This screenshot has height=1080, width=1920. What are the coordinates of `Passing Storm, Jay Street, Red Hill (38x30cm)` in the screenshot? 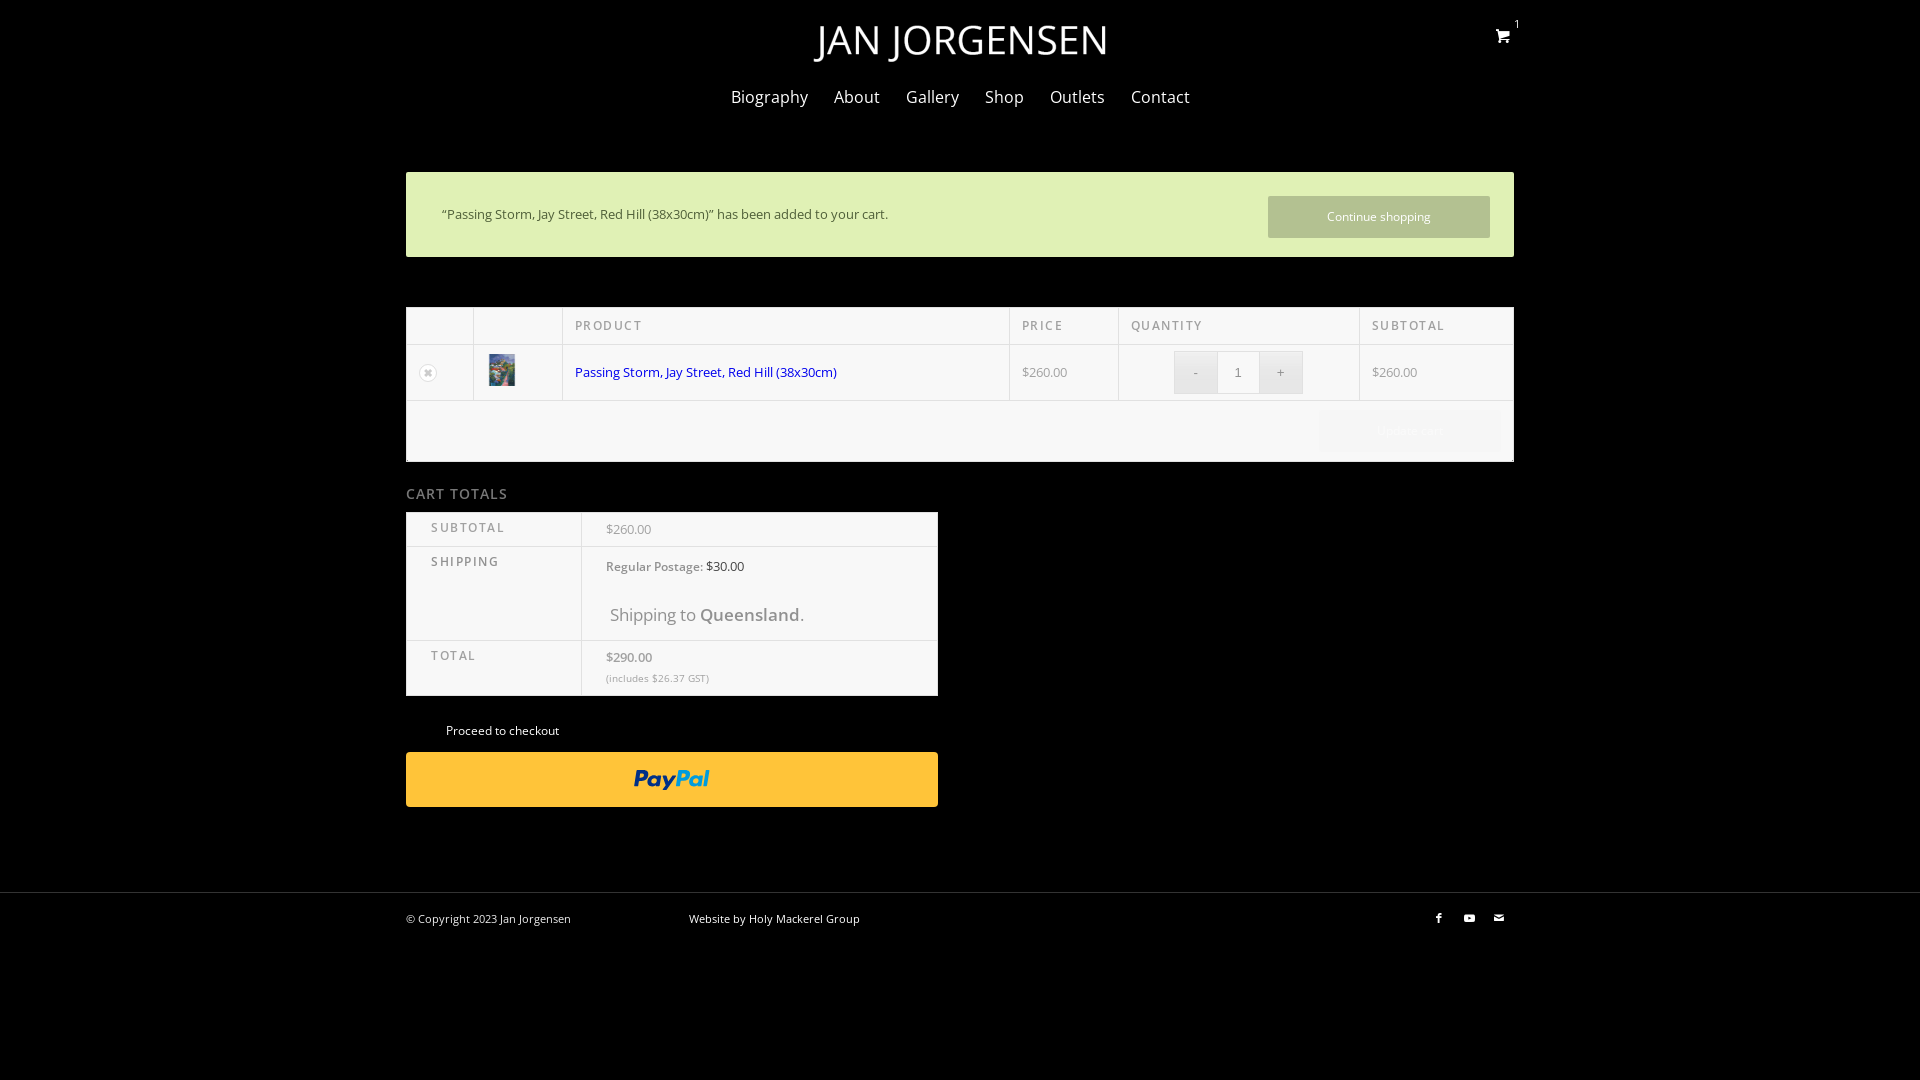 It's located at (706, 372).